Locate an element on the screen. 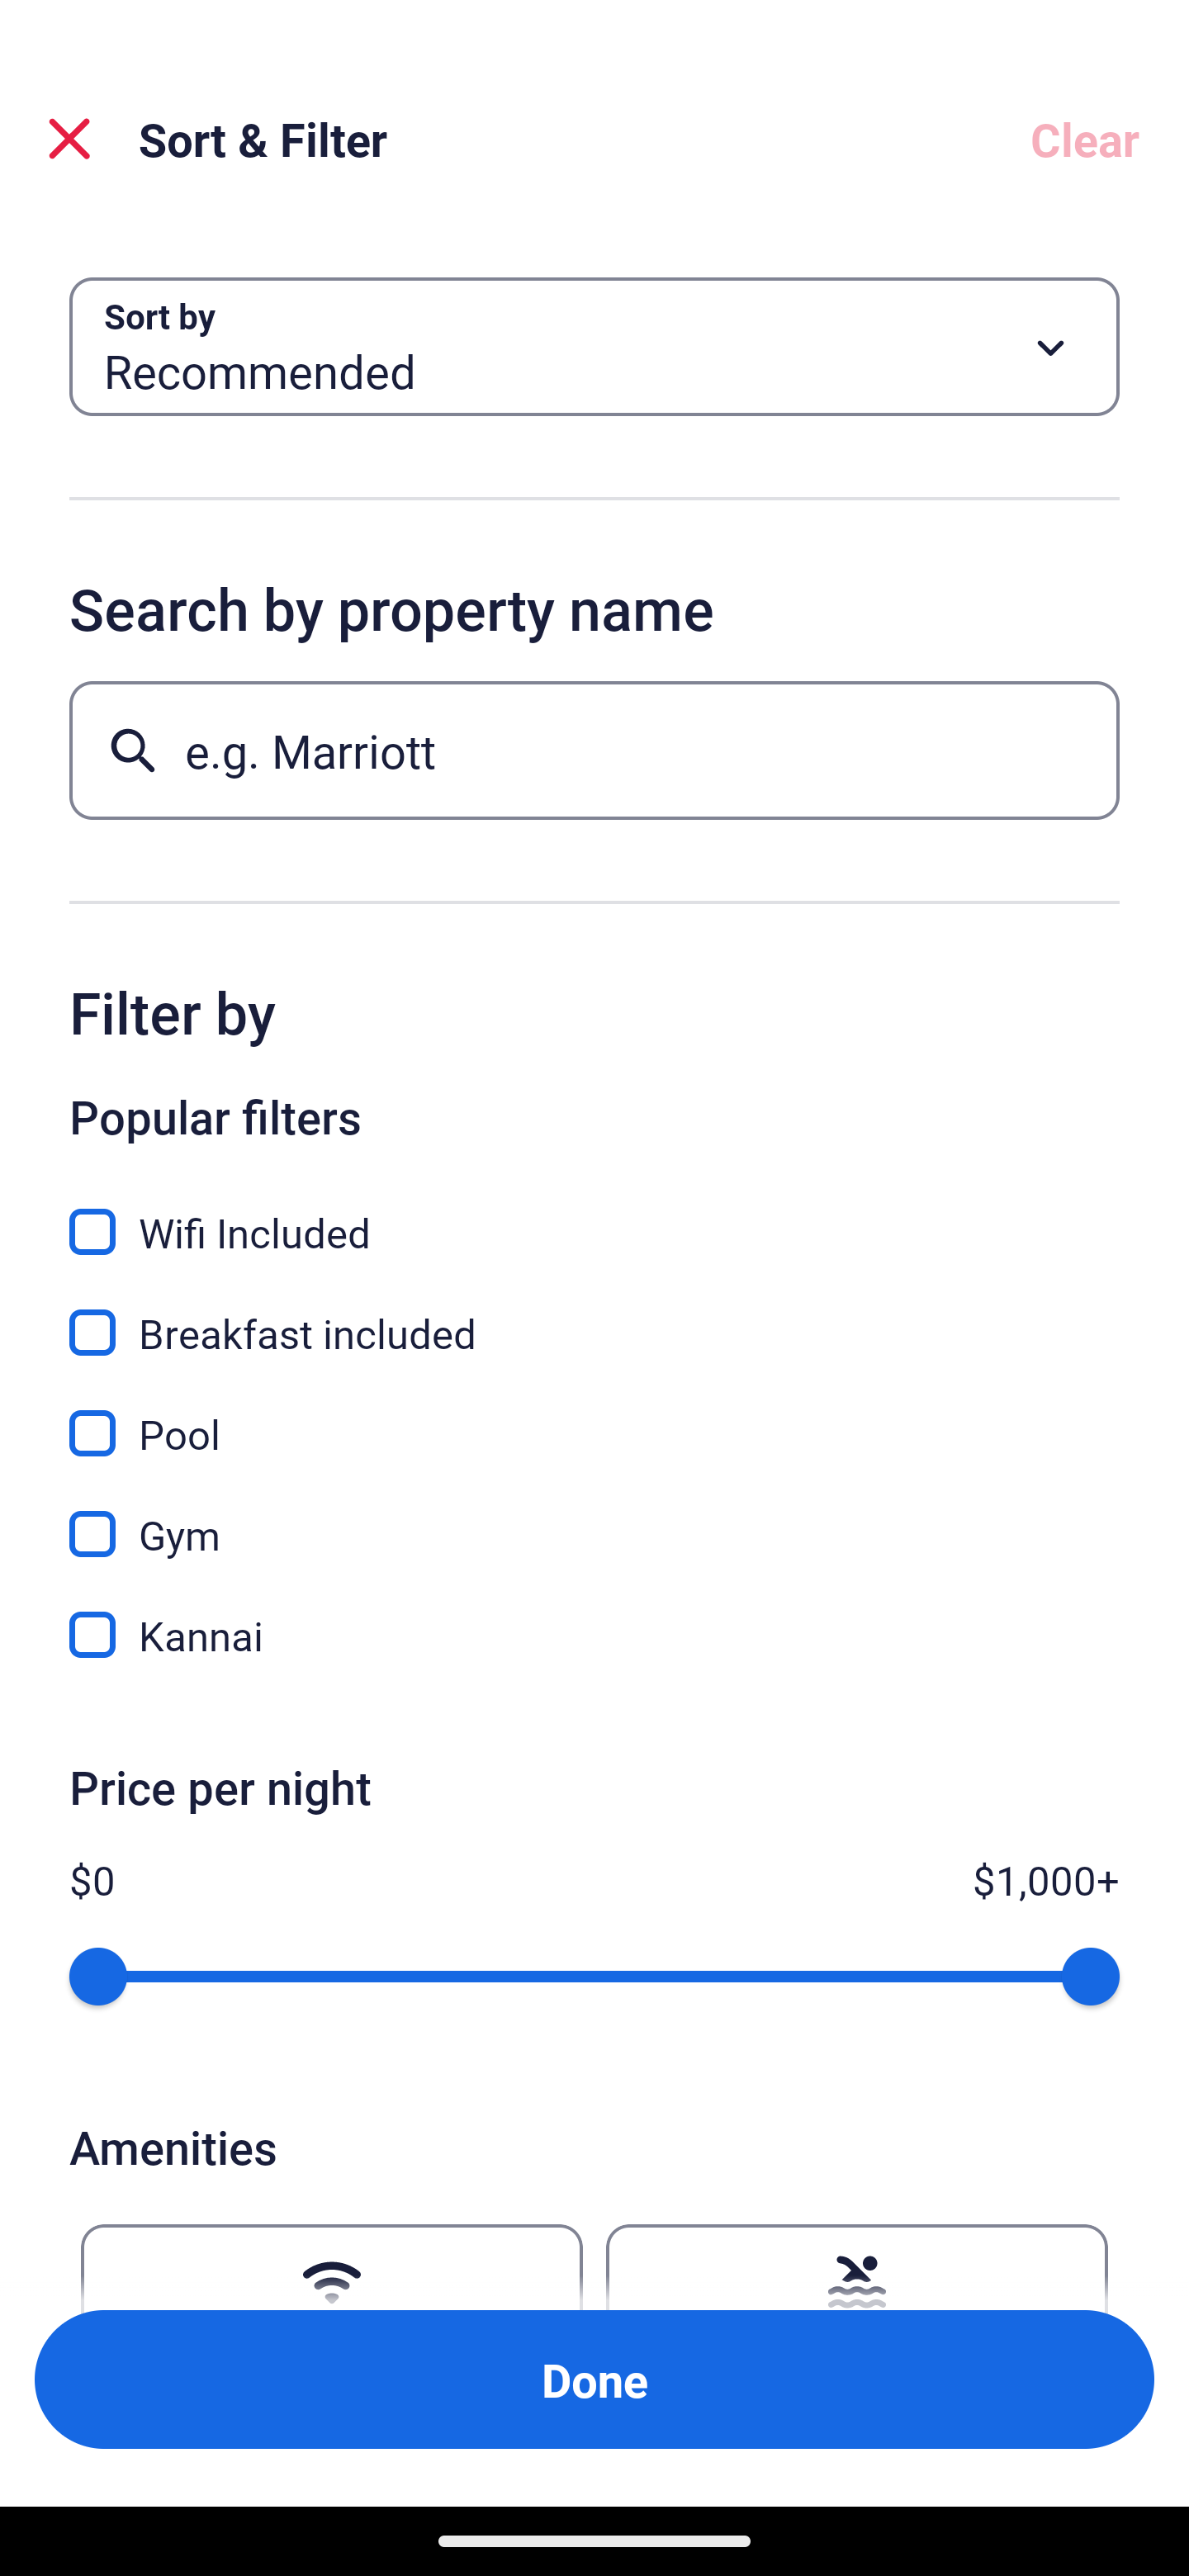  Wifi Included, Wifi Included is located at coordinates (594, 1214).